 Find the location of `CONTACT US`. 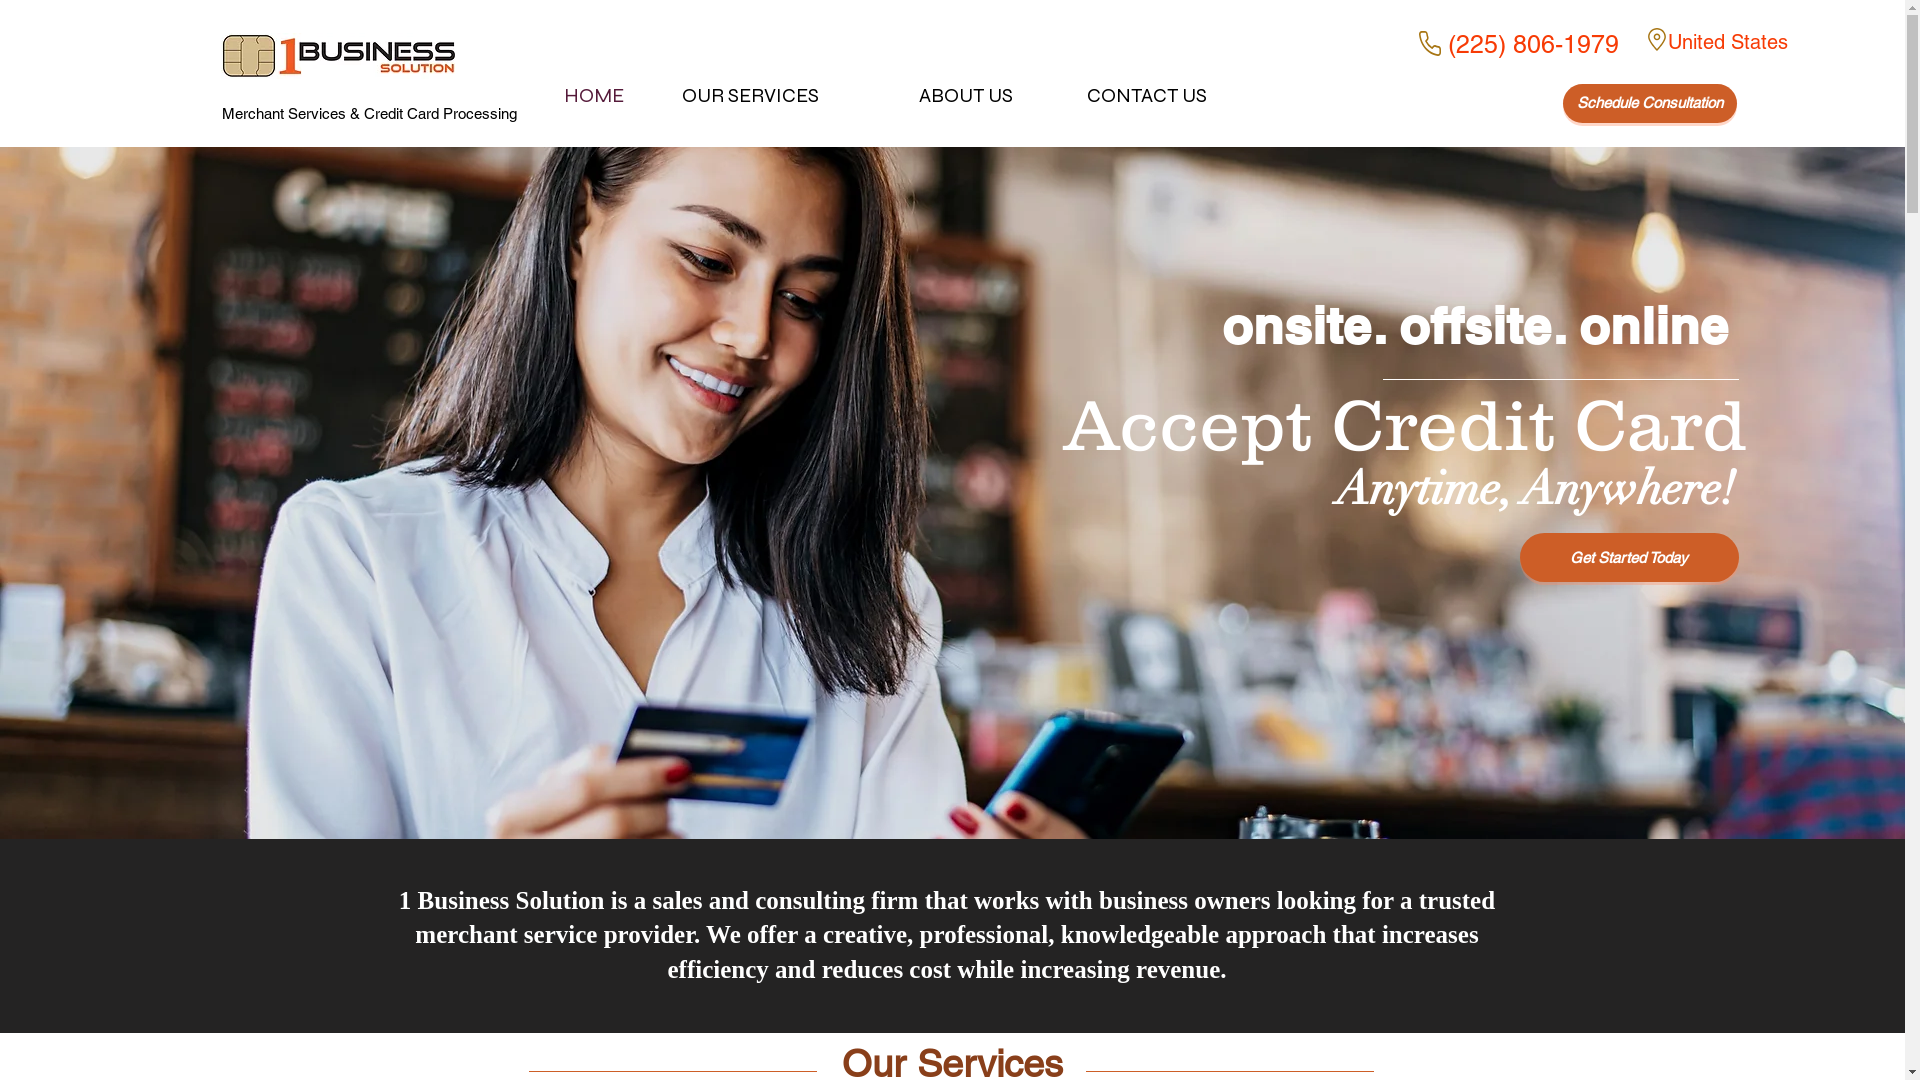

CONTACT US is located at coordinates (1120, 96).